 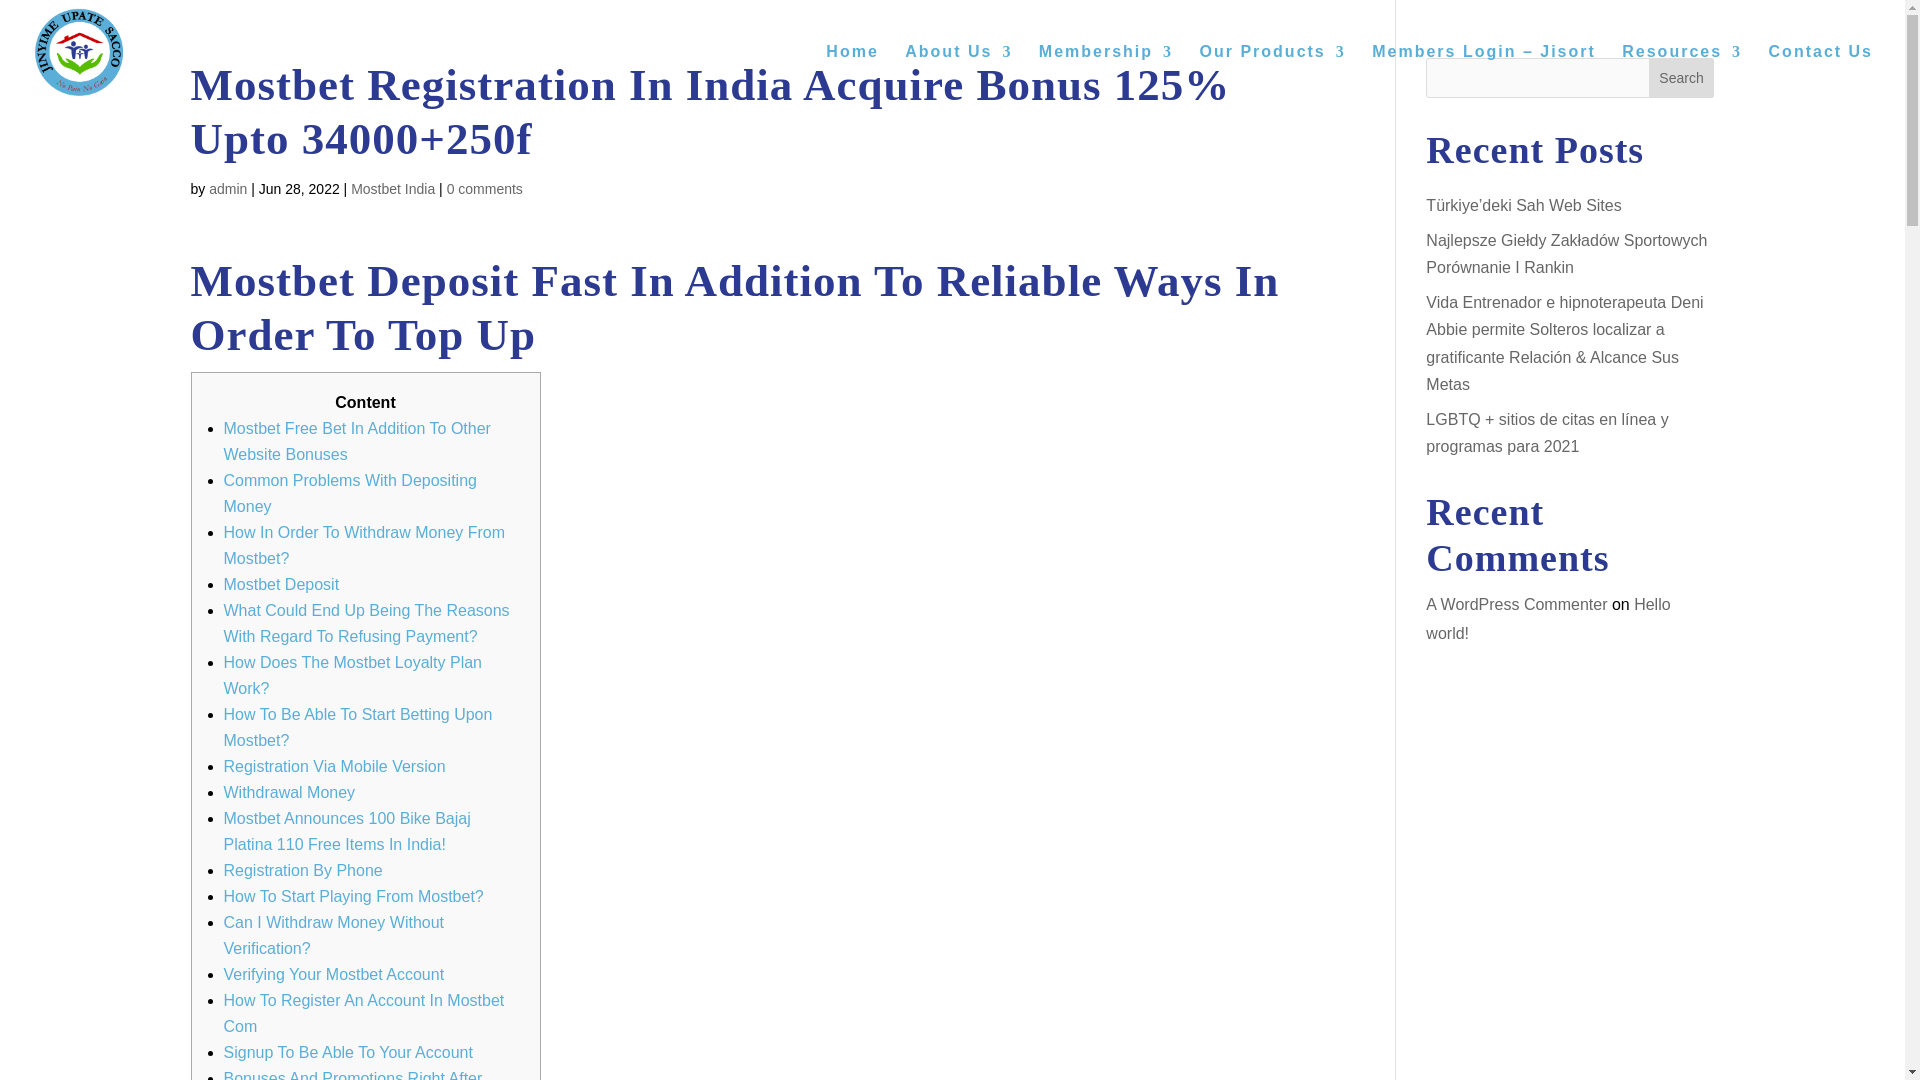 What do you see at coordinates (1272, 74) in the screenshot?
I see `Our Products` at bounding box center [1272, 74].